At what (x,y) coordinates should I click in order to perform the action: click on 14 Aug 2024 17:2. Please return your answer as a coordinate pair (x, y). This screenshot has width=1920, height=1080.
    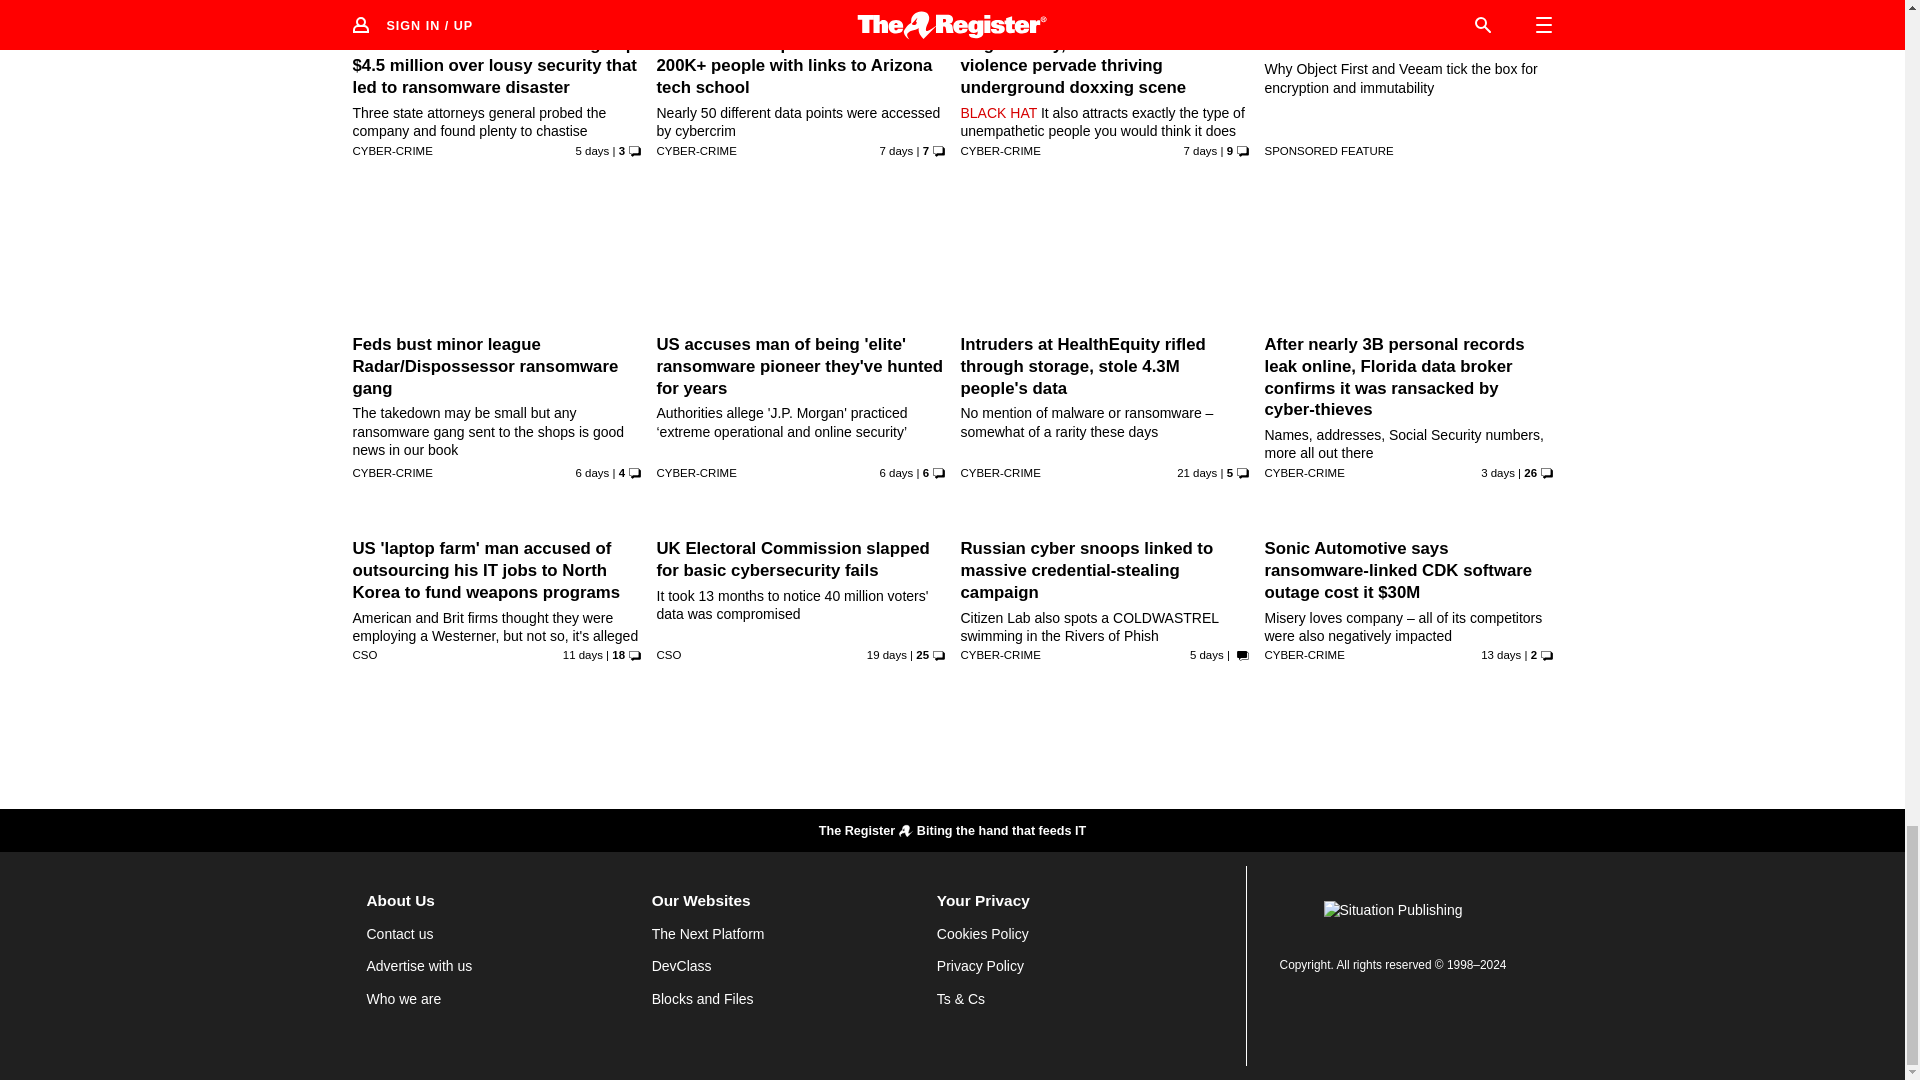
    Looking at the image, I should click on (593, 150).